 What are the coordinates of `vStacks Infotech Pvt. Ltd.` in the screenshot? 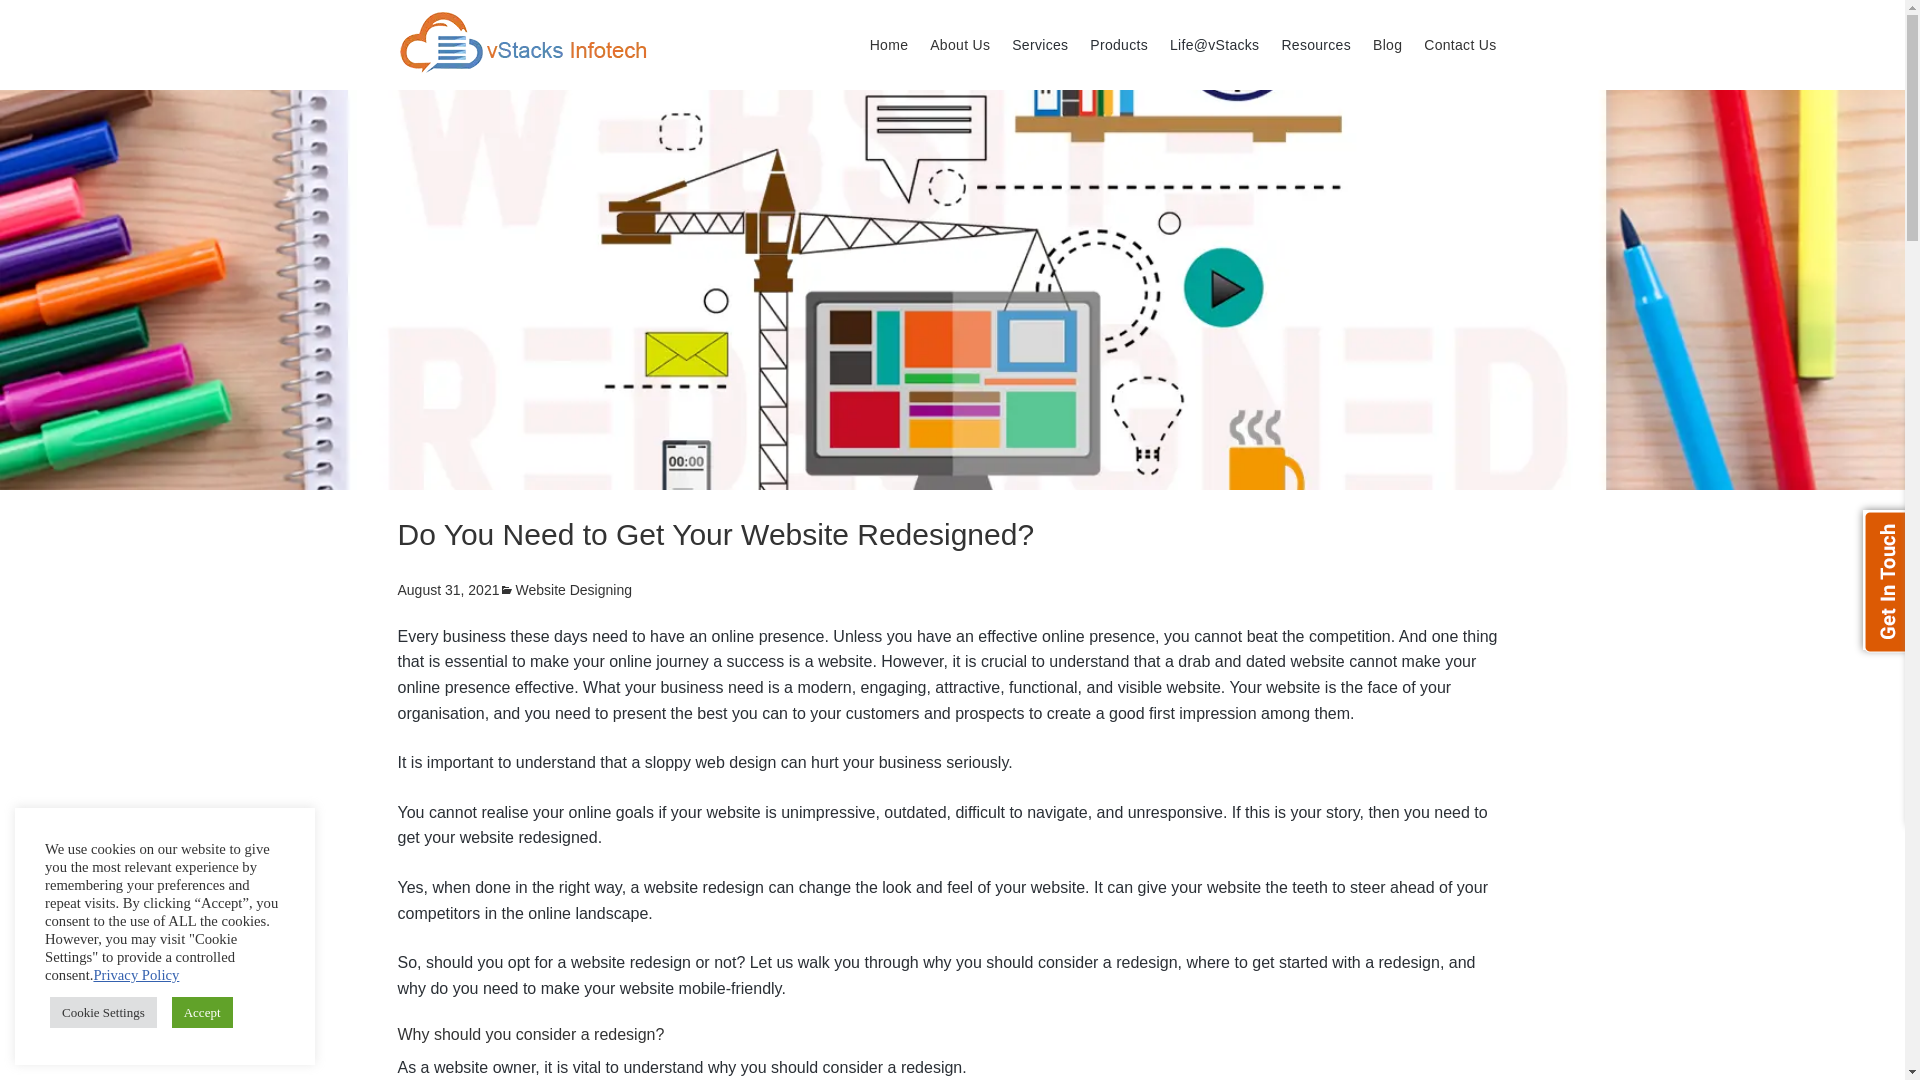 It's located at (524, 42).